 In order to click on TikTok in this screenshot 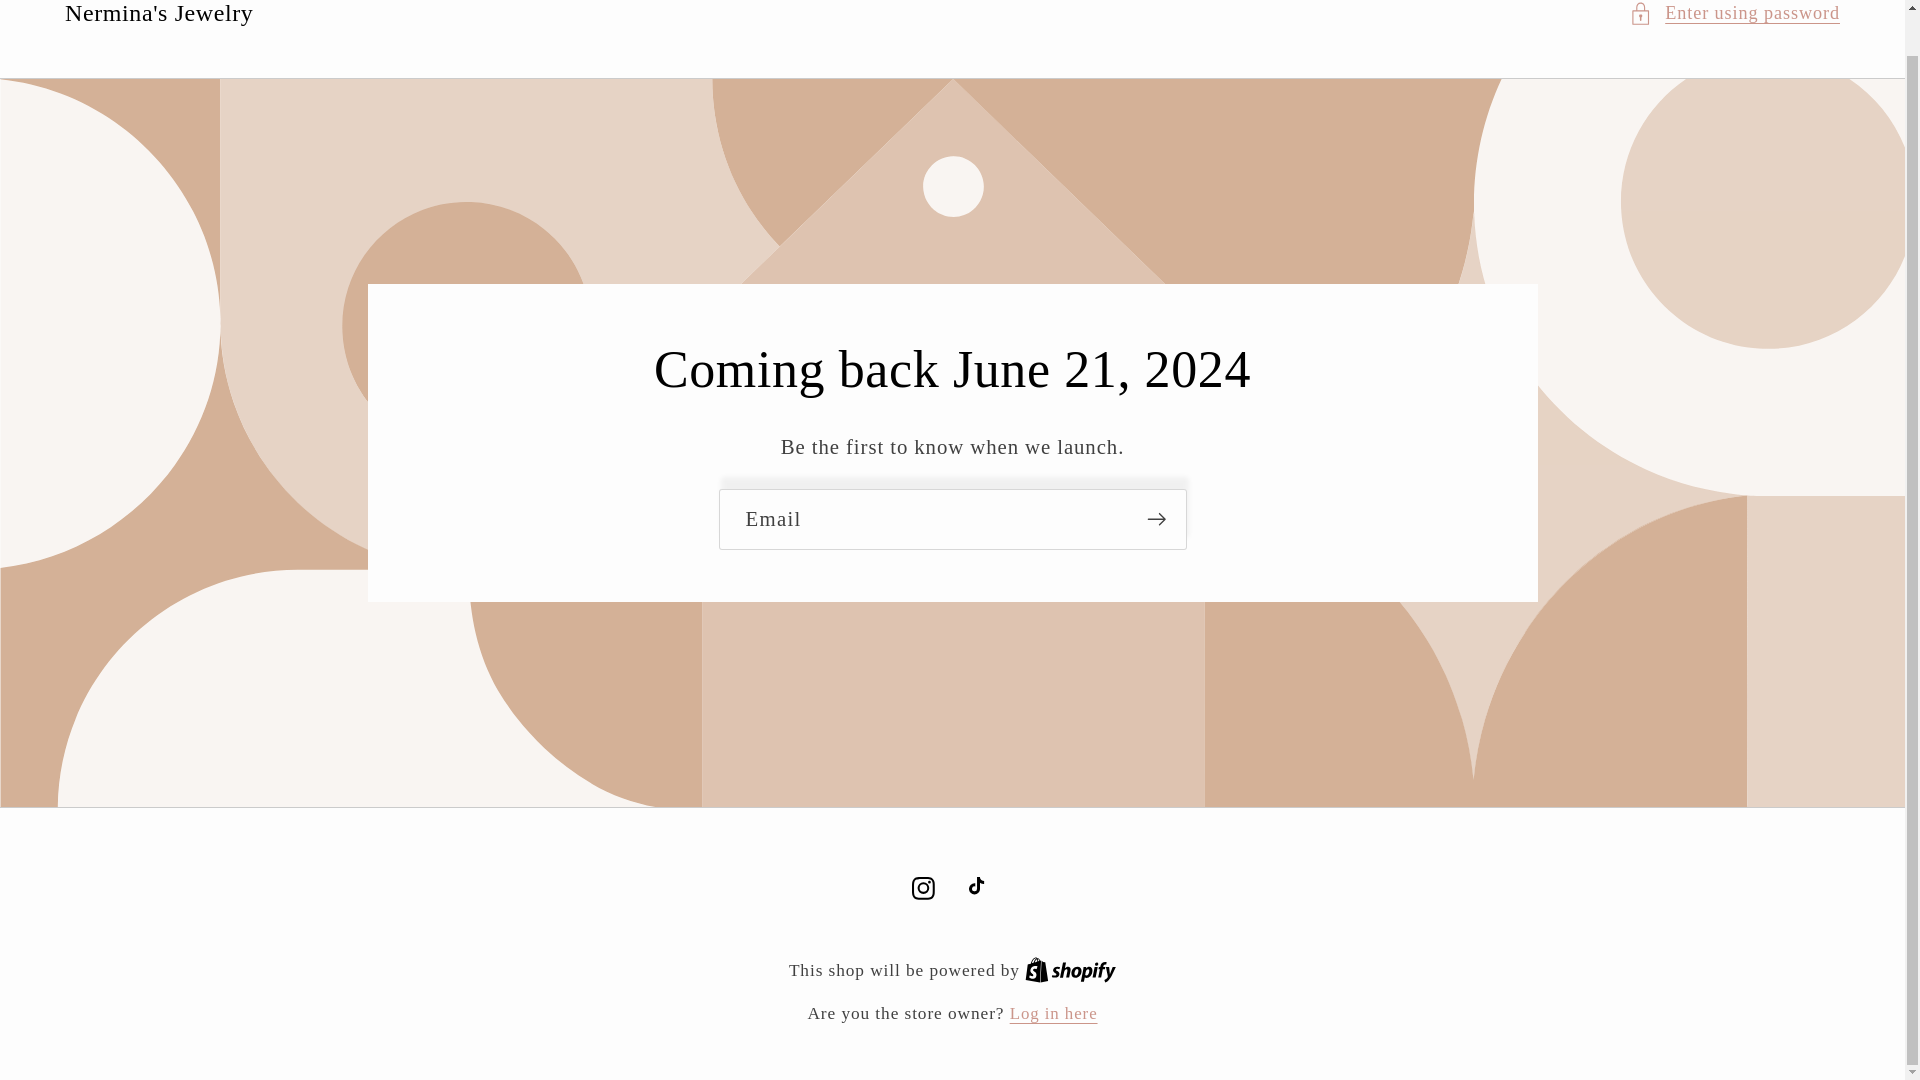, I will do `click(1070, 970)`.